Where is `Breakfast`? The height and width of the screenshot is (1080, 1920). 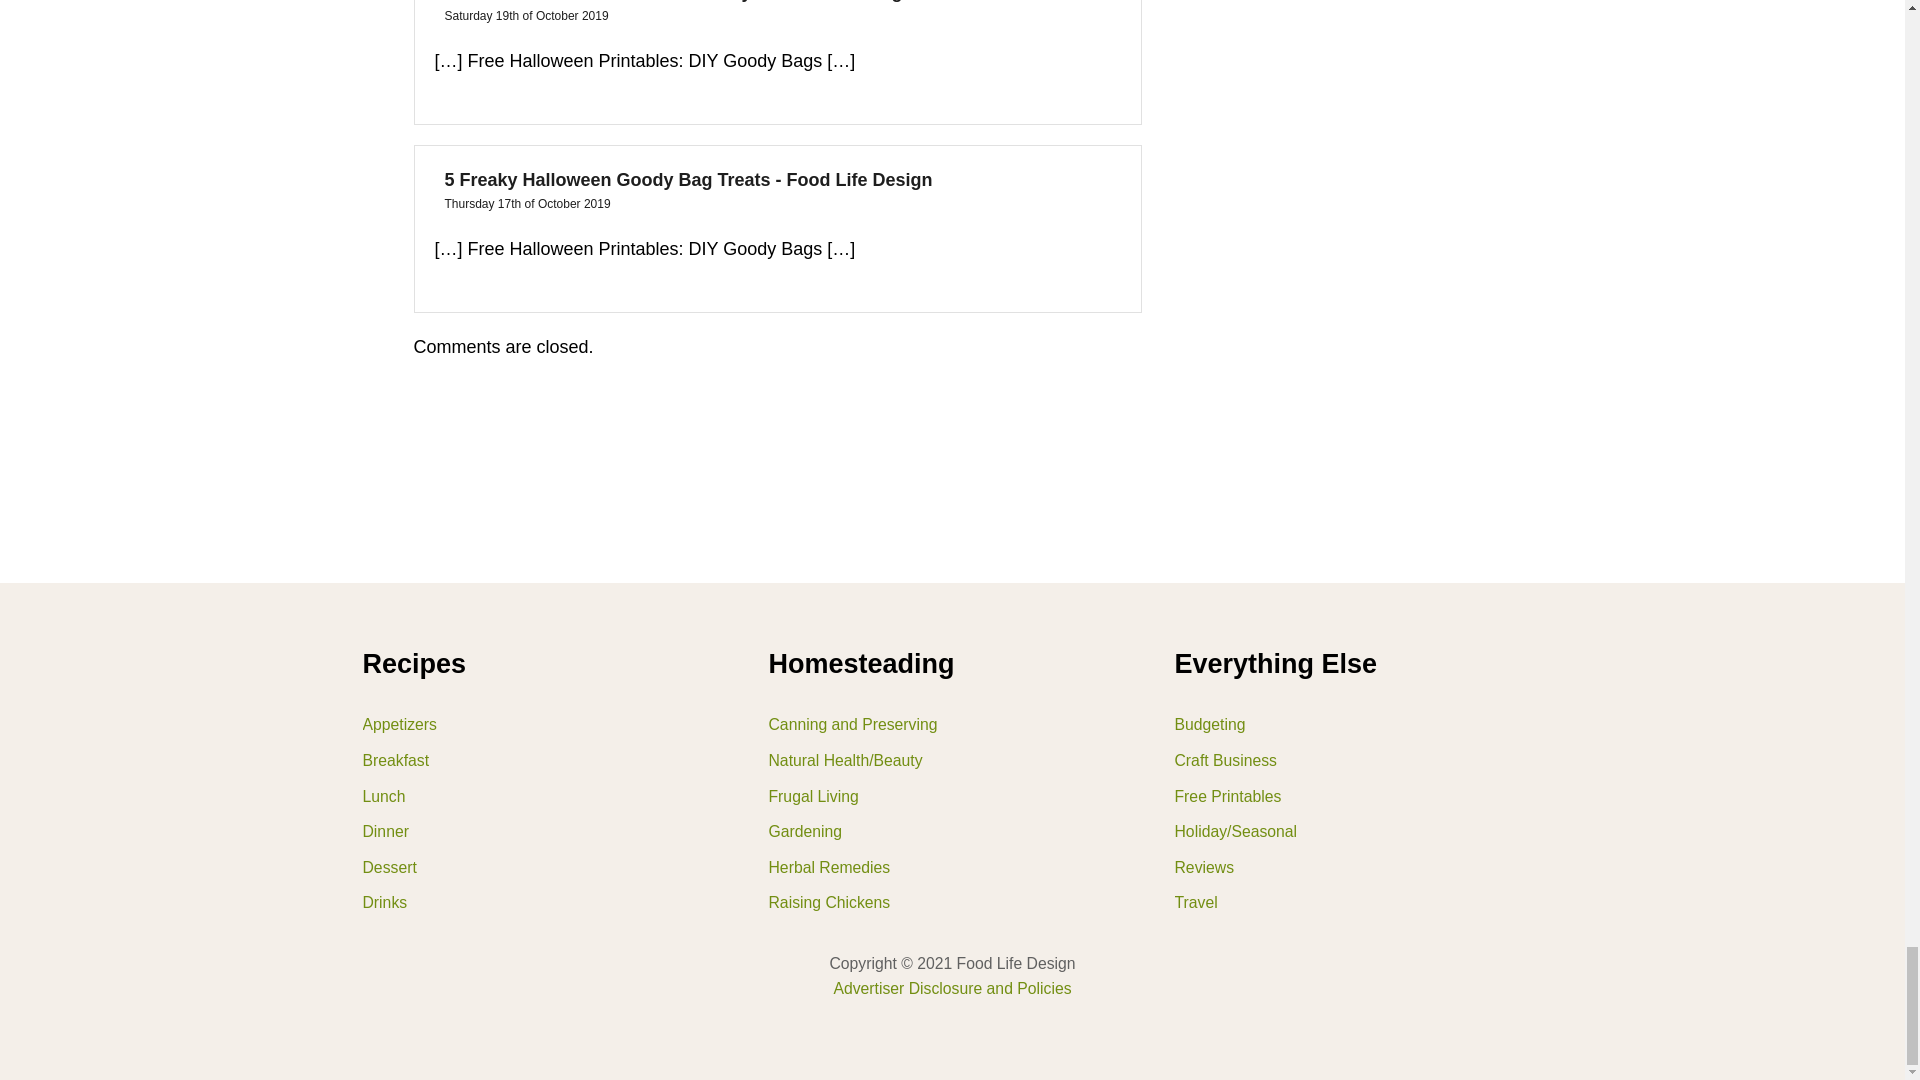
Breakfast is located at coordinates (536, 760).